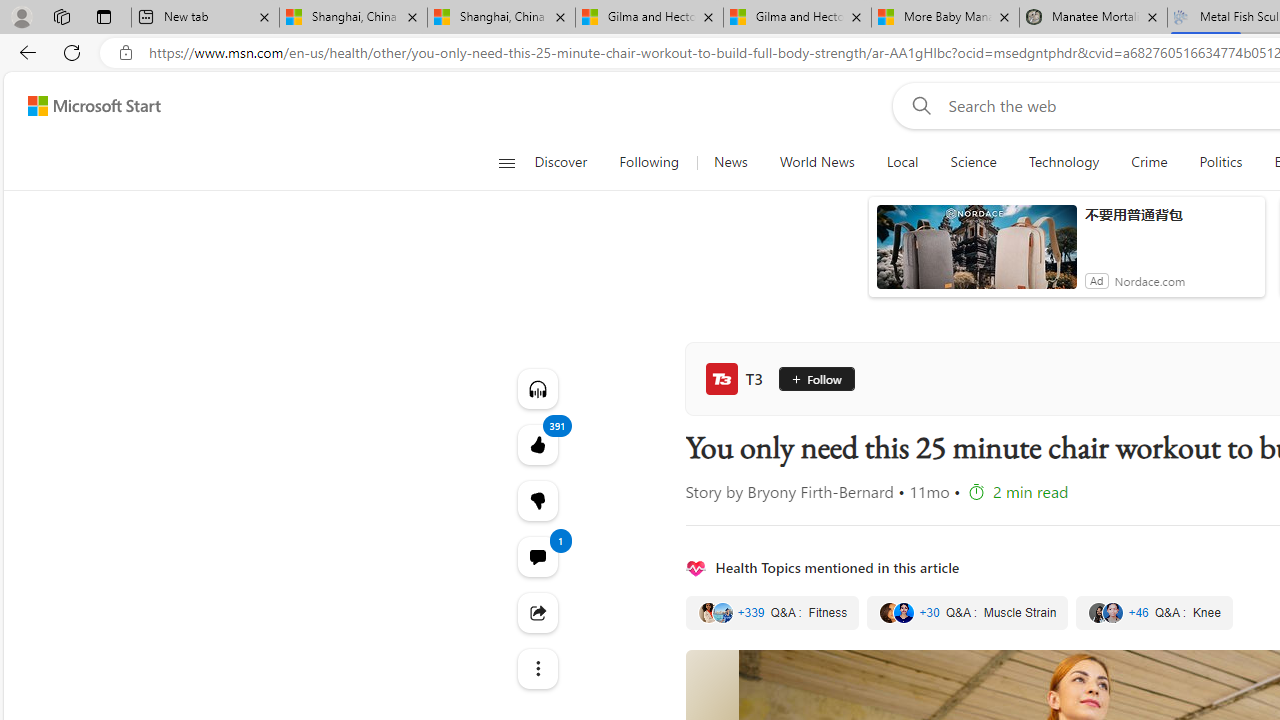 The width and height of the screenshot is (1280, 720). What do you see at coordinates (902, 162) in the screenshot?
I see `Local` at bounding box center [902, 162].